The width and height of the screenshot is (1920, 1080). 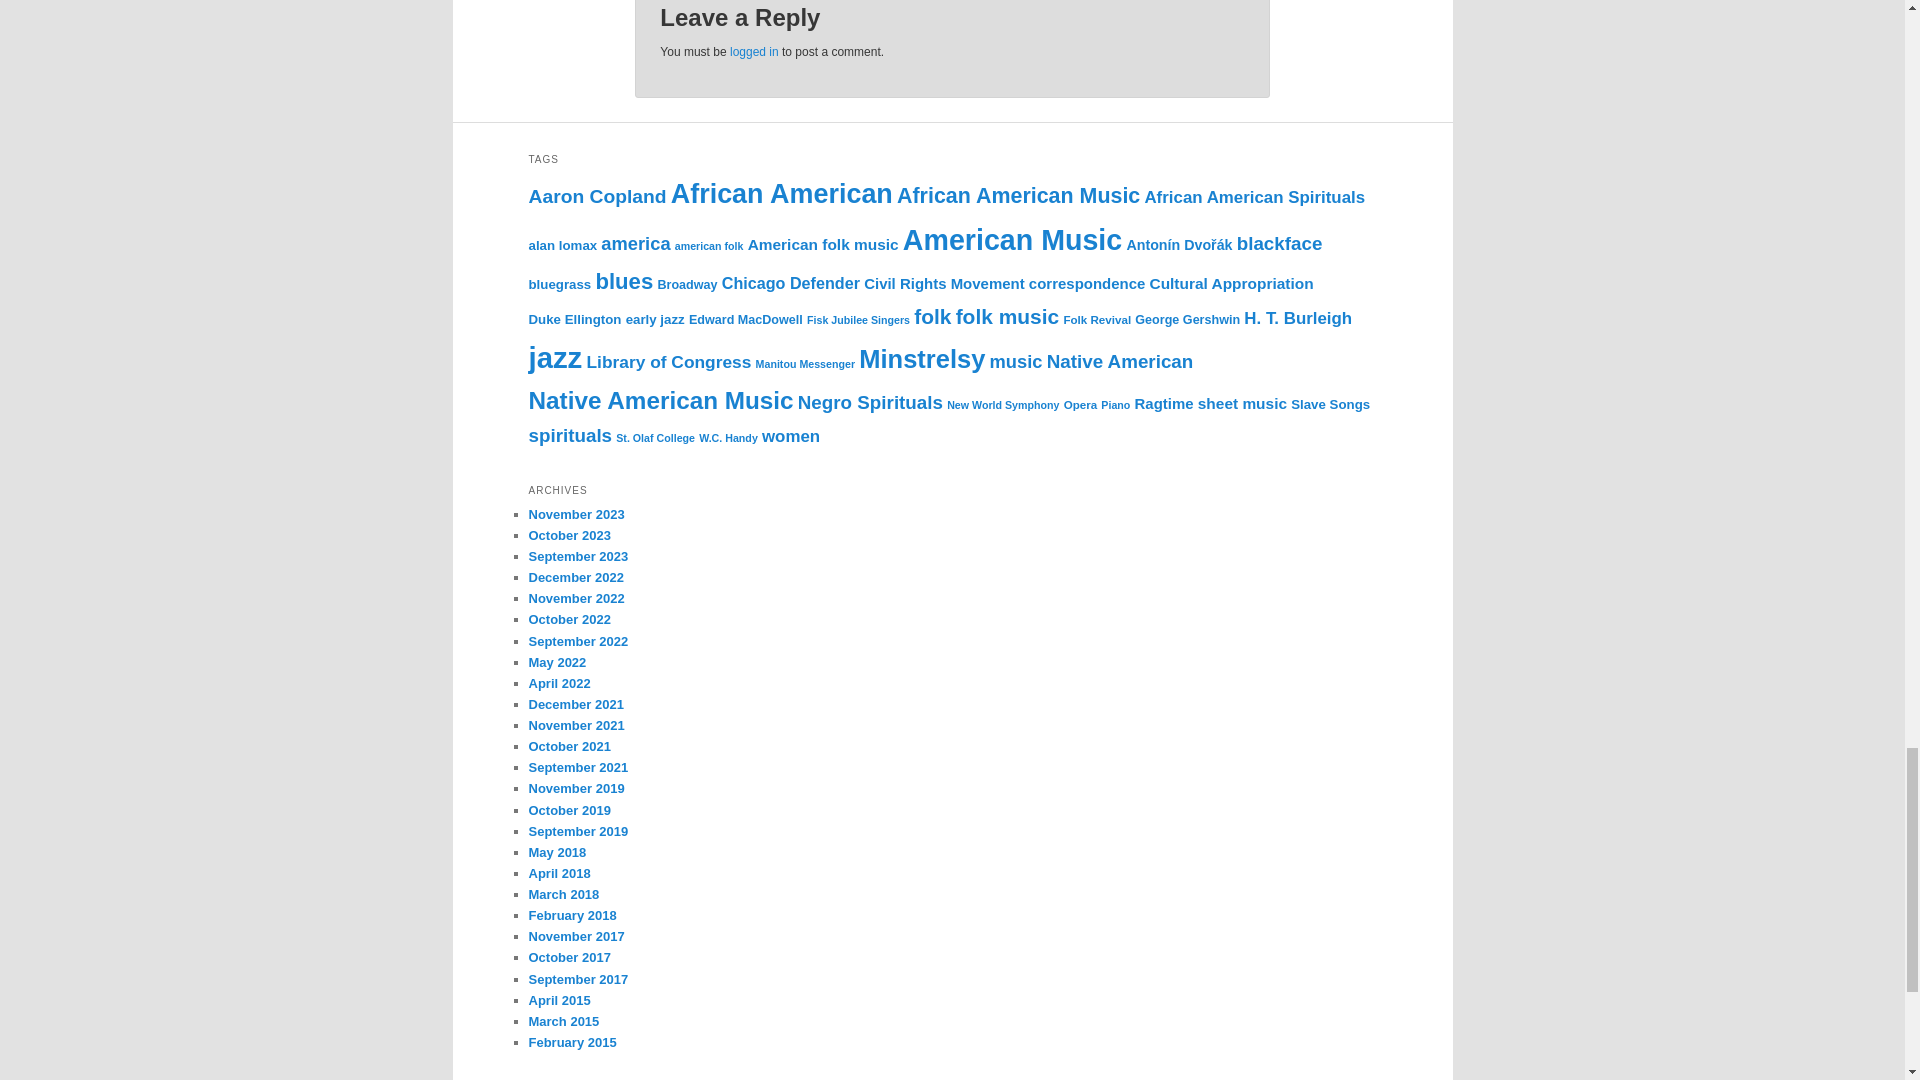 I want to click on american folk, so click(x=710, y=245).